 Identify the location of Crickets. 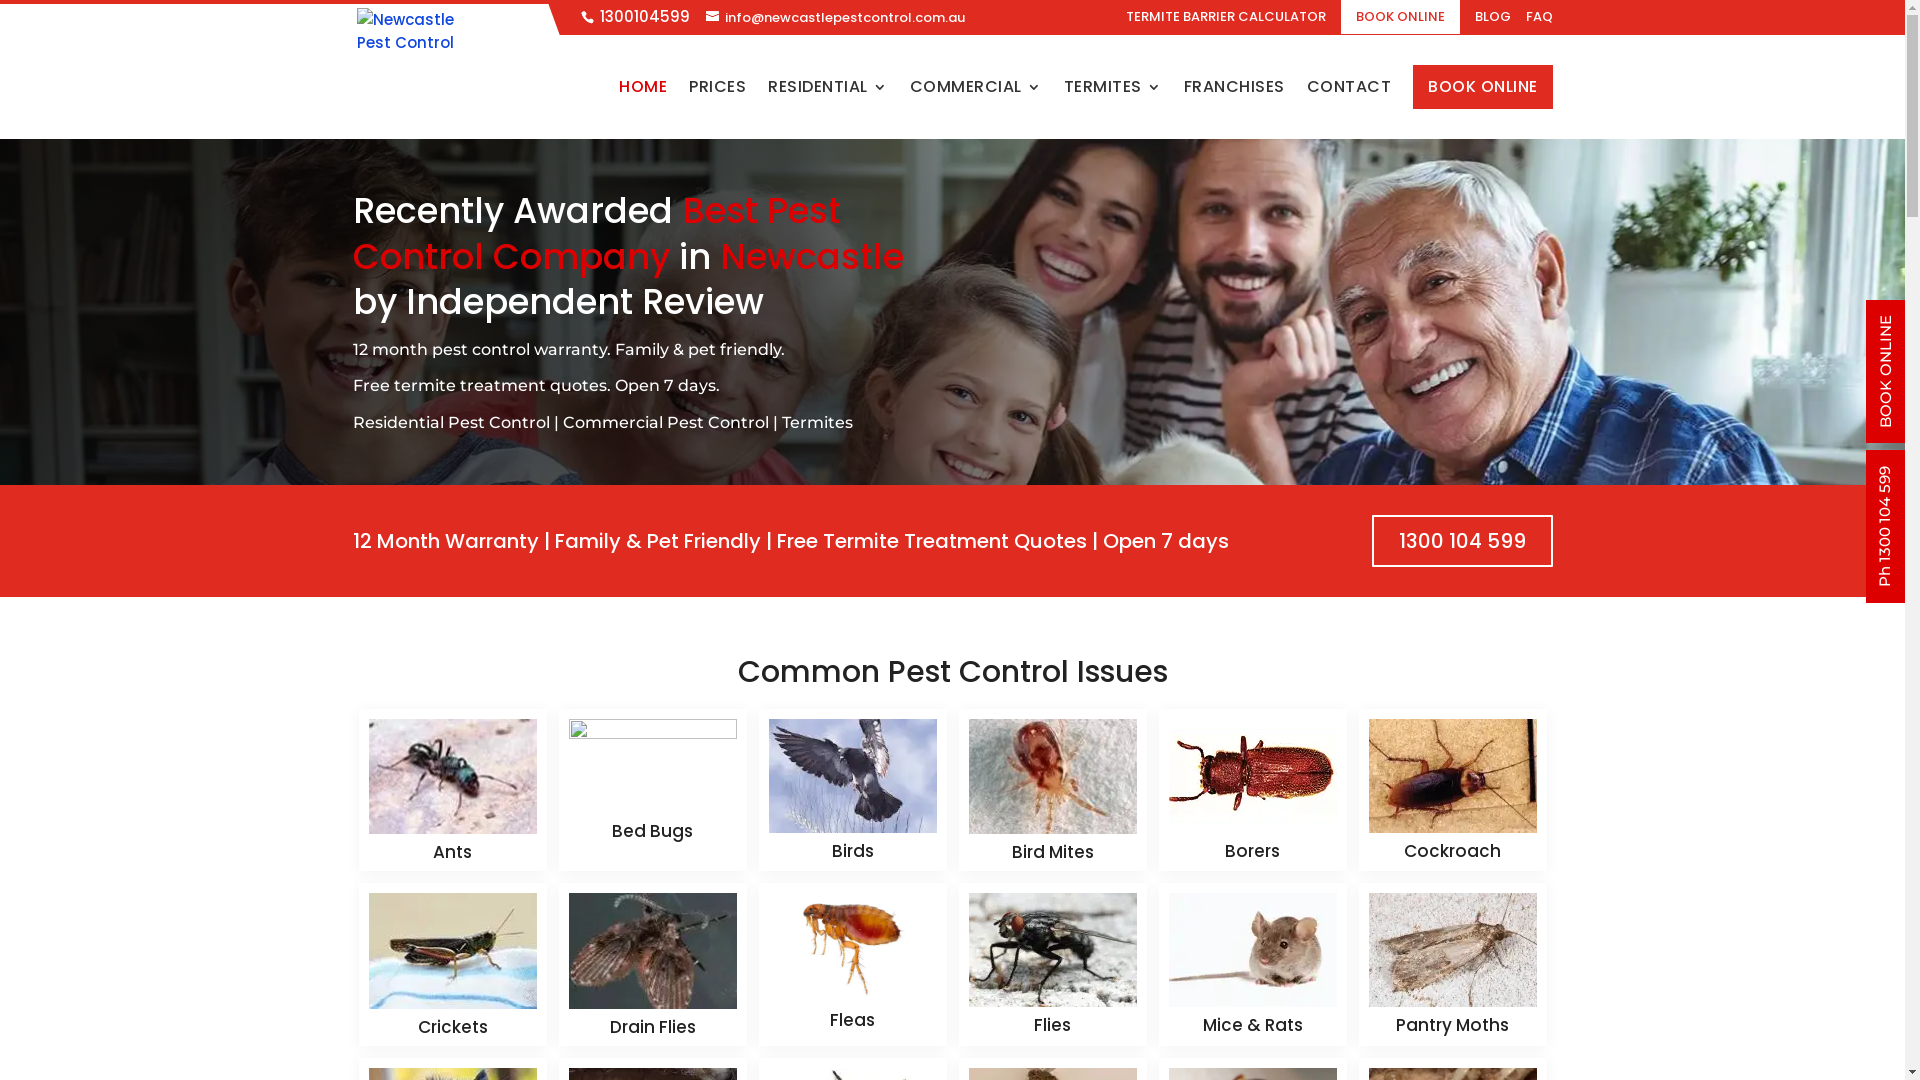
(453, 1027).